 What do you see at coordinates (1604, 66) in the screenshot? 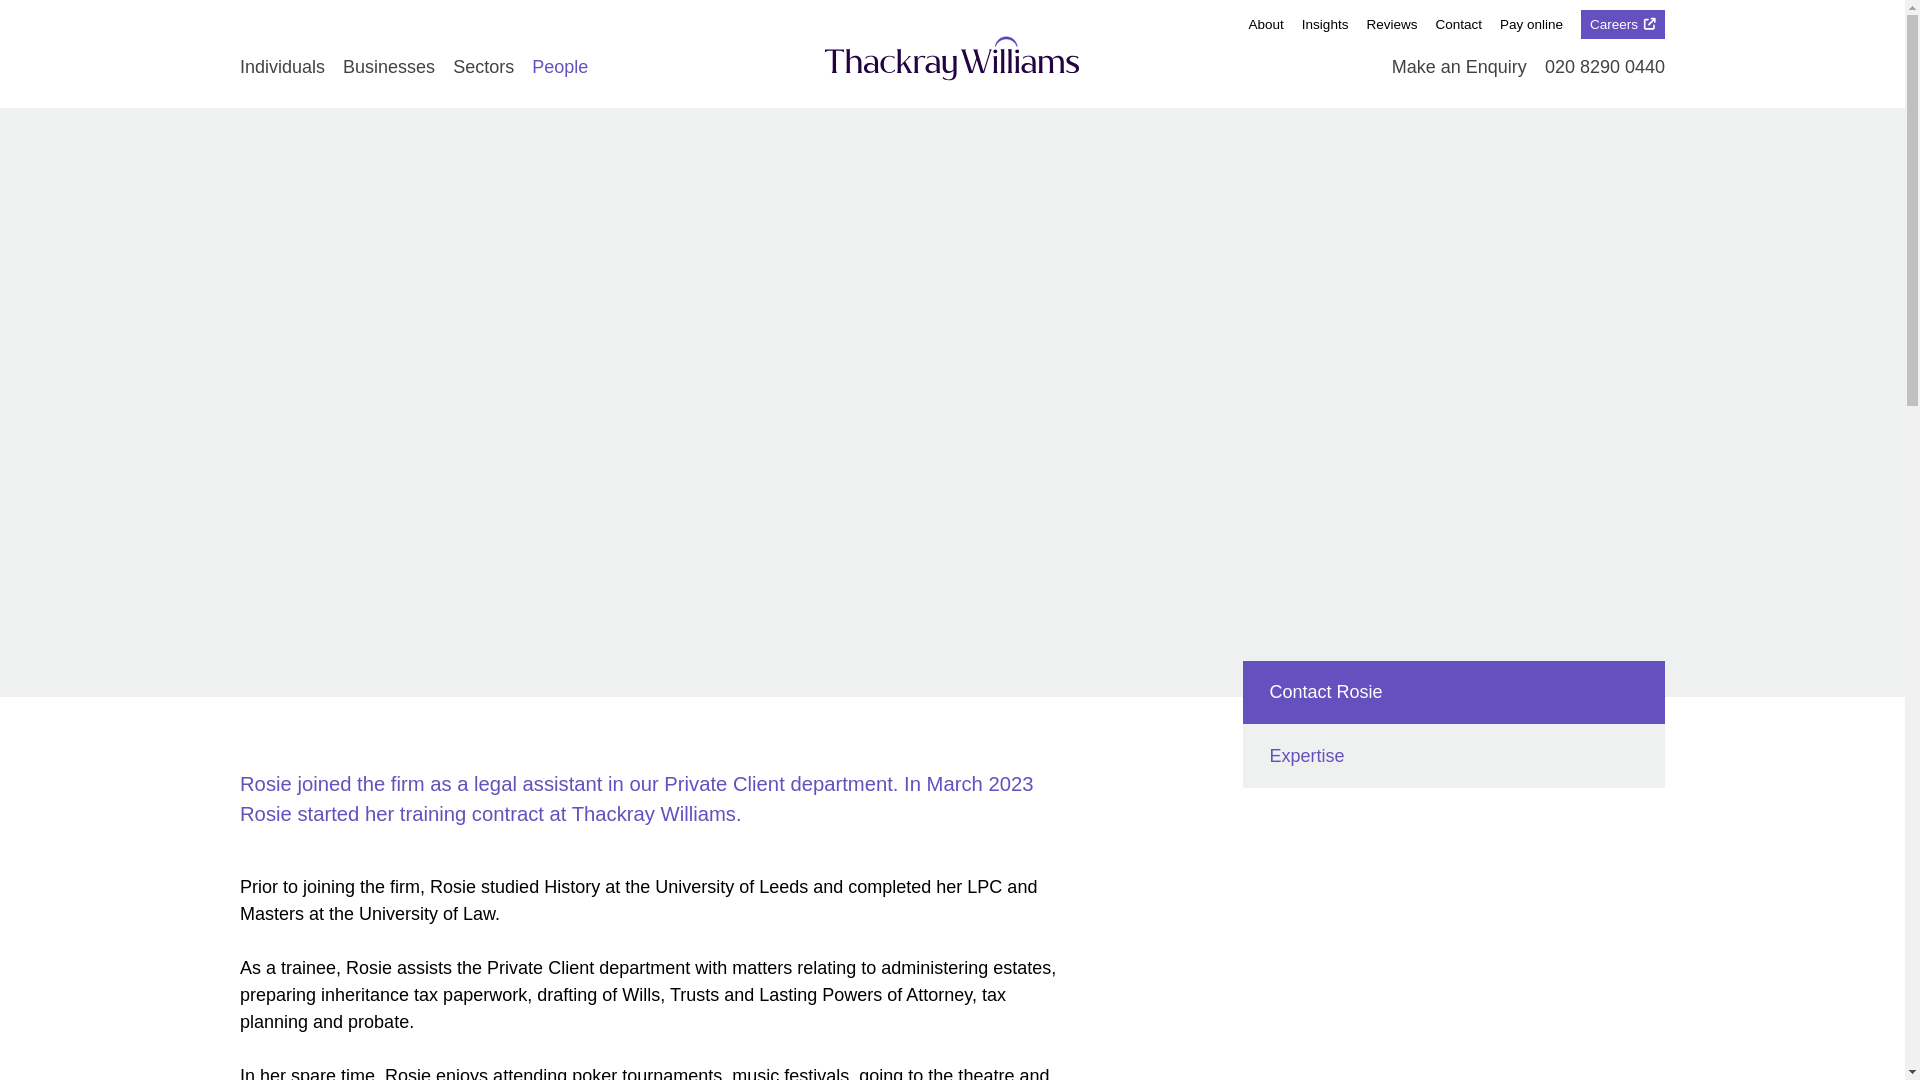
I see `020 8290 0440` at bounding box center [1604, 66].